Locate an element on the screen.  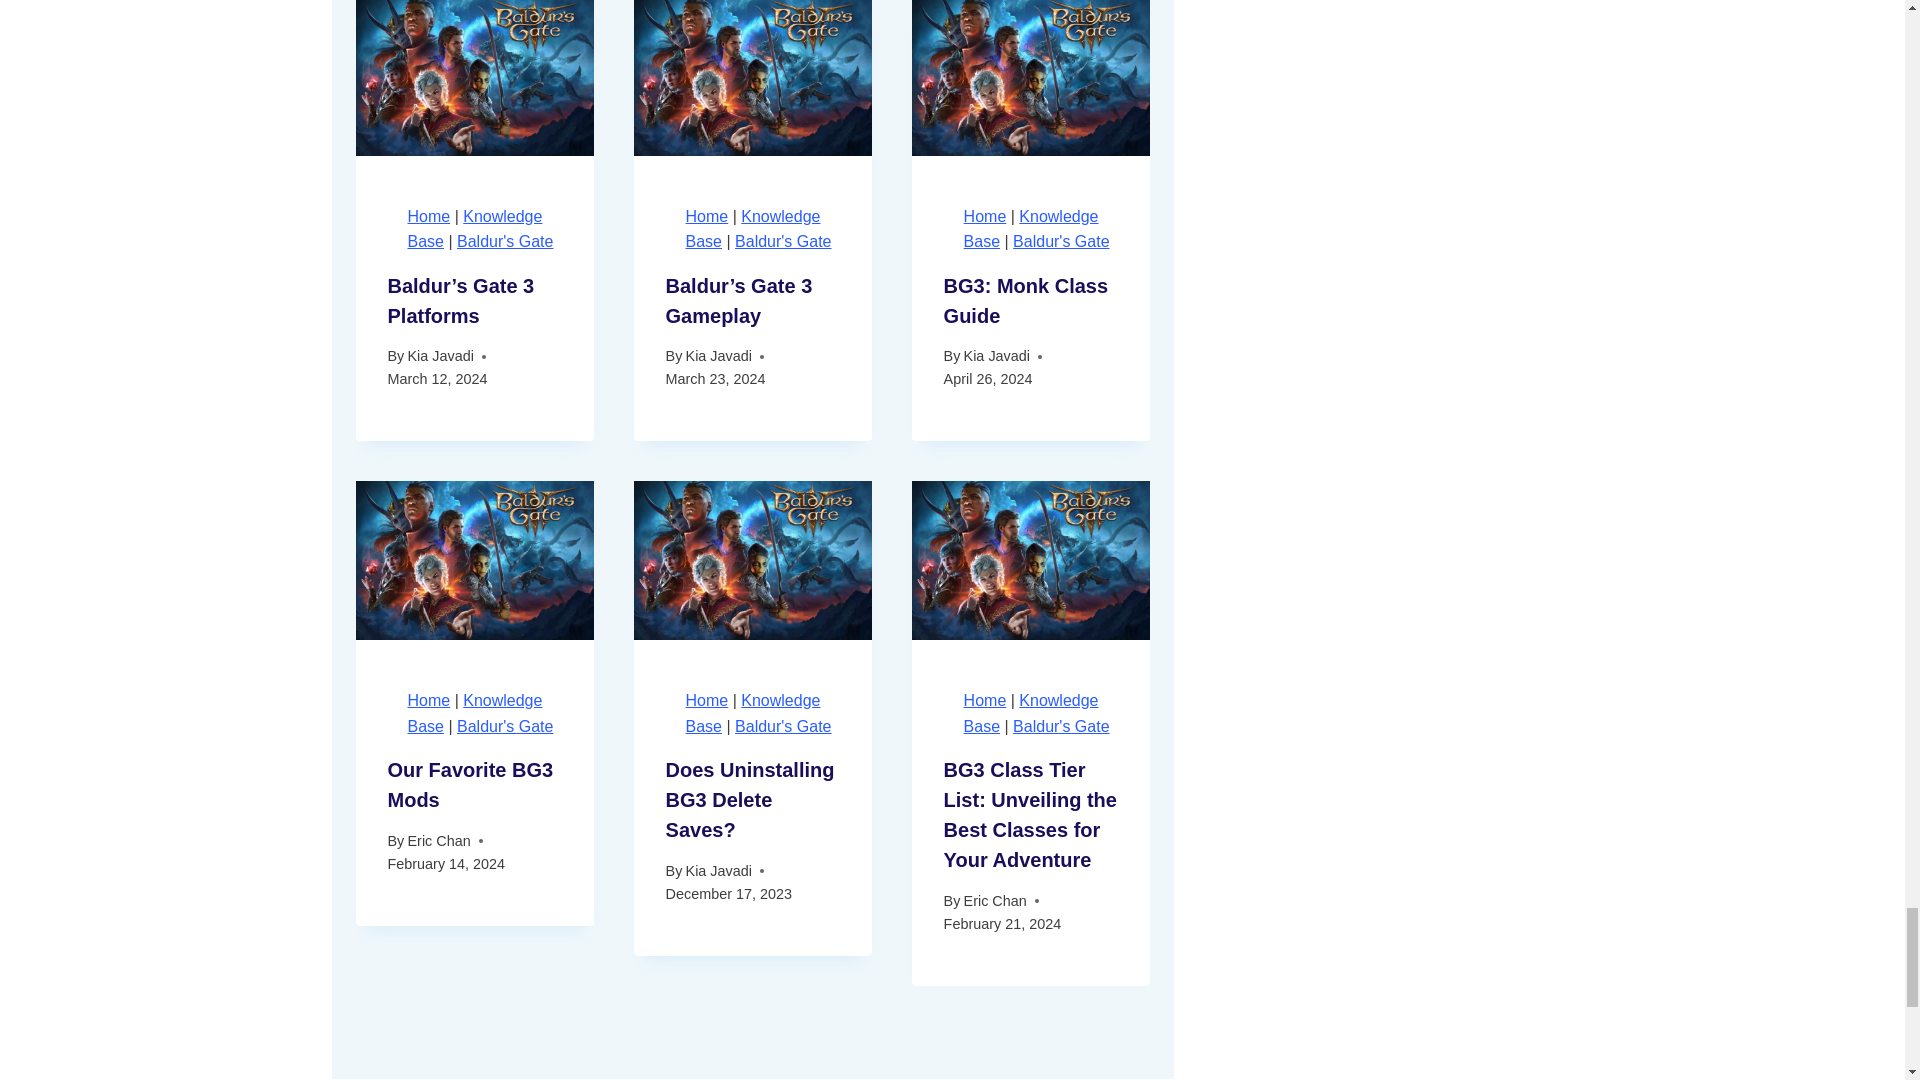
Our Favorite BG3 Mods 5 is located at coordinates (474, 560).